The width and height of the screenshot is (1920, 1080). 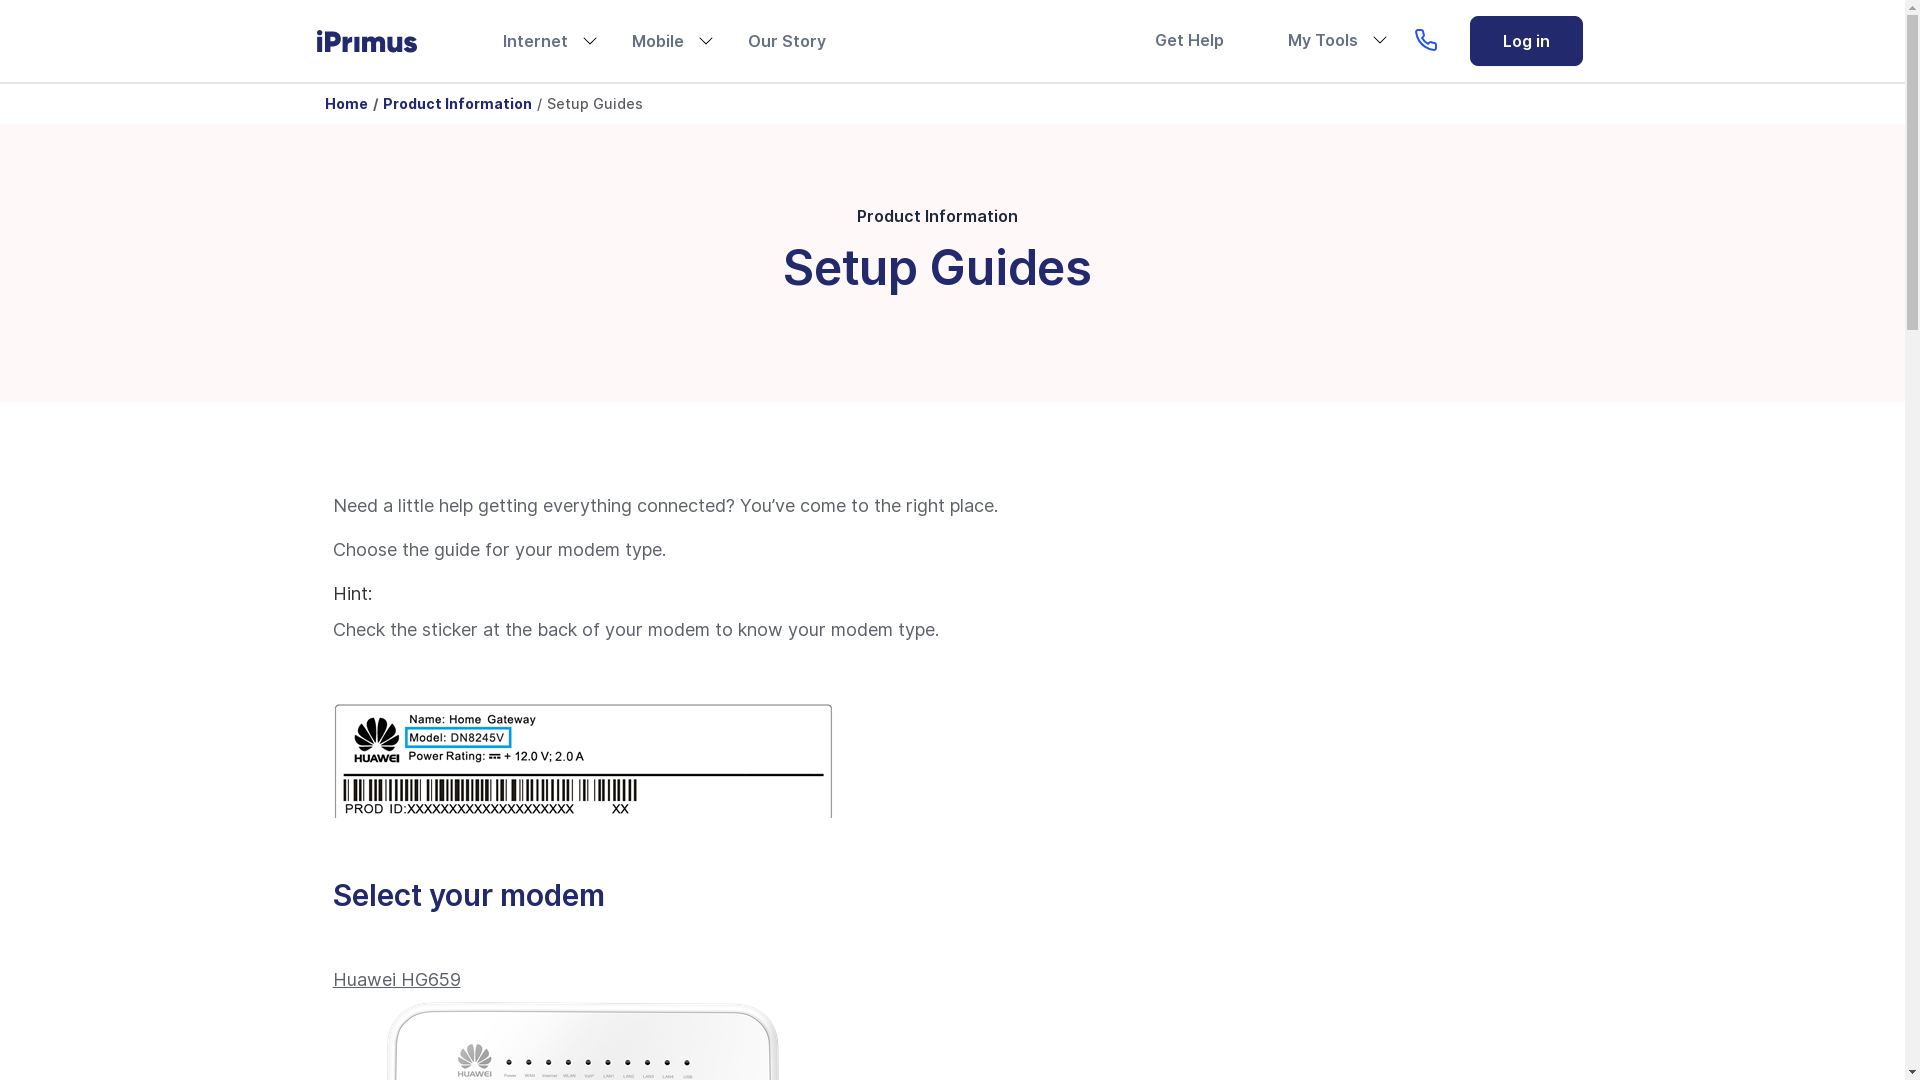 I want to click on Get Help, so click(x=1188, y=40).